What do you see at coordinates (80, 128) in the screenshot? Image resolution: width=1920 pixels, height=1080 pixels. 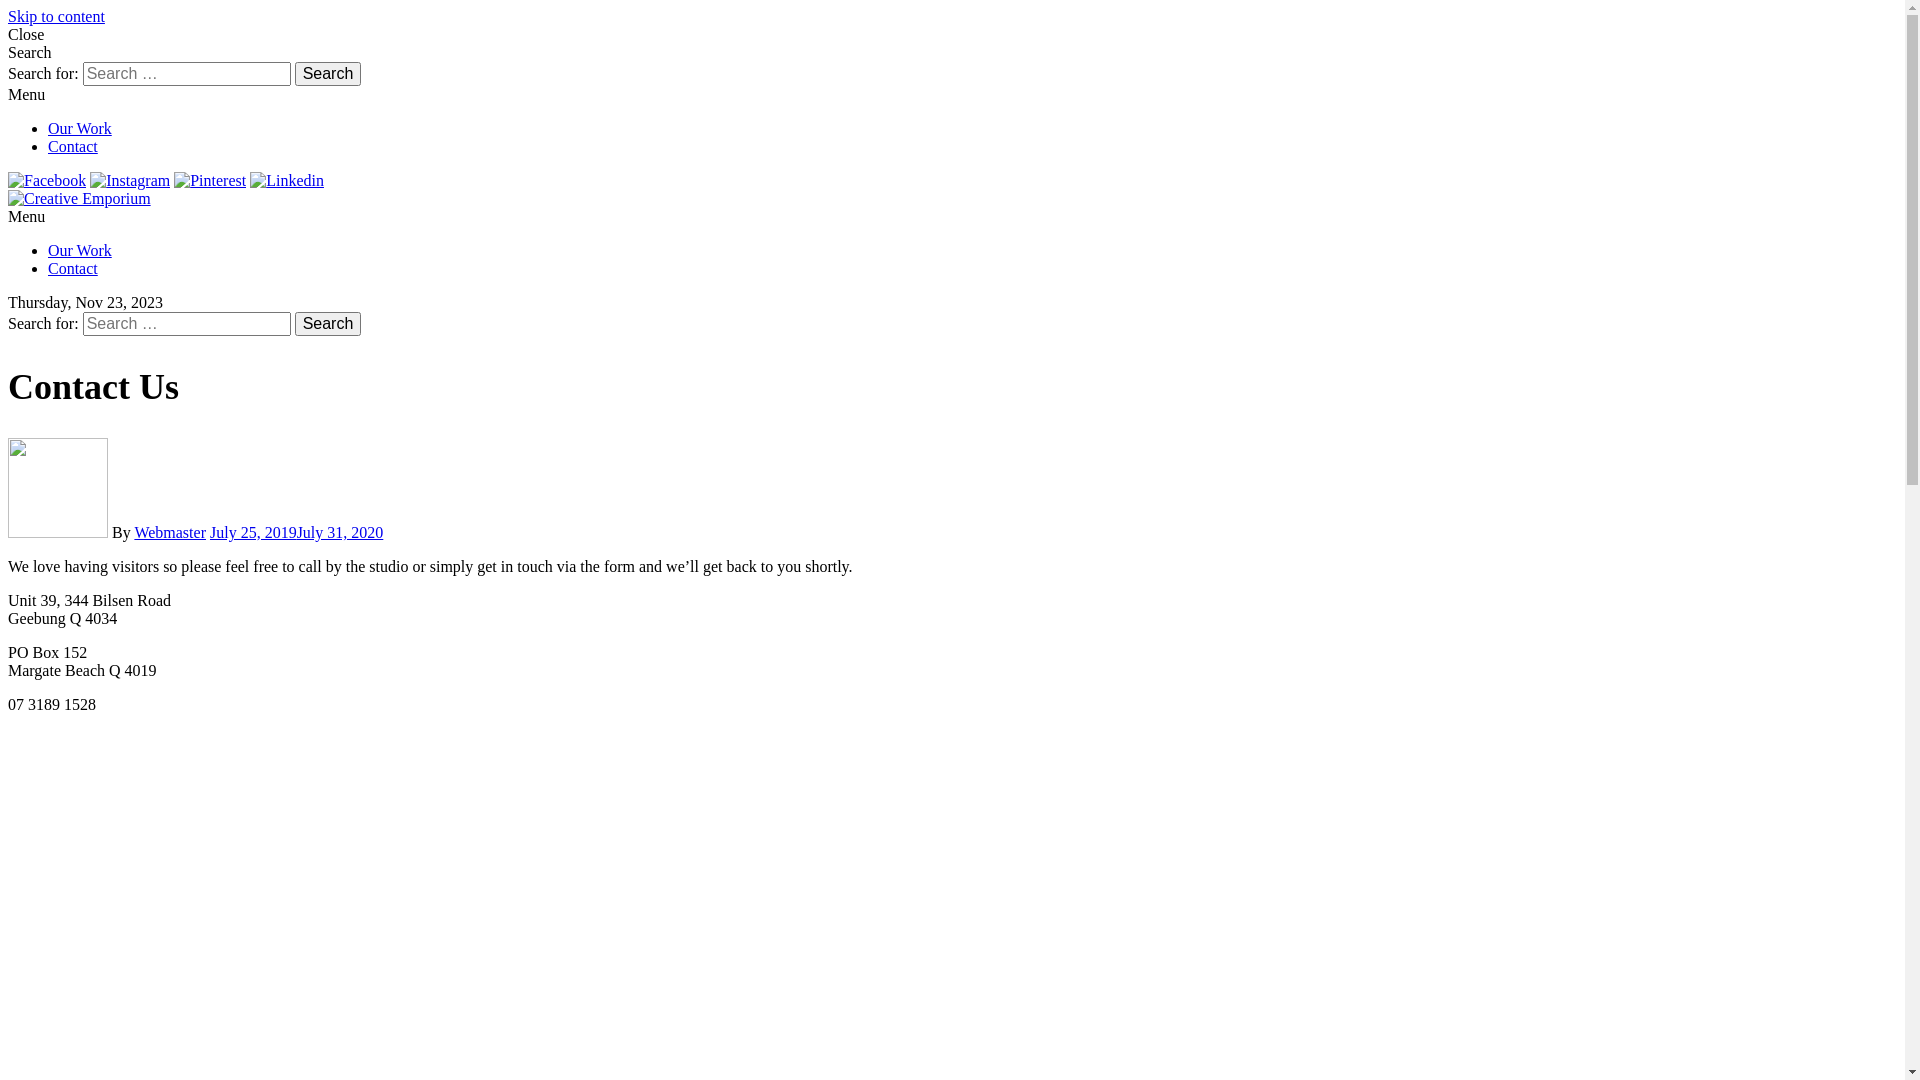 I see `Our Work` at bounding box center [80, 128].